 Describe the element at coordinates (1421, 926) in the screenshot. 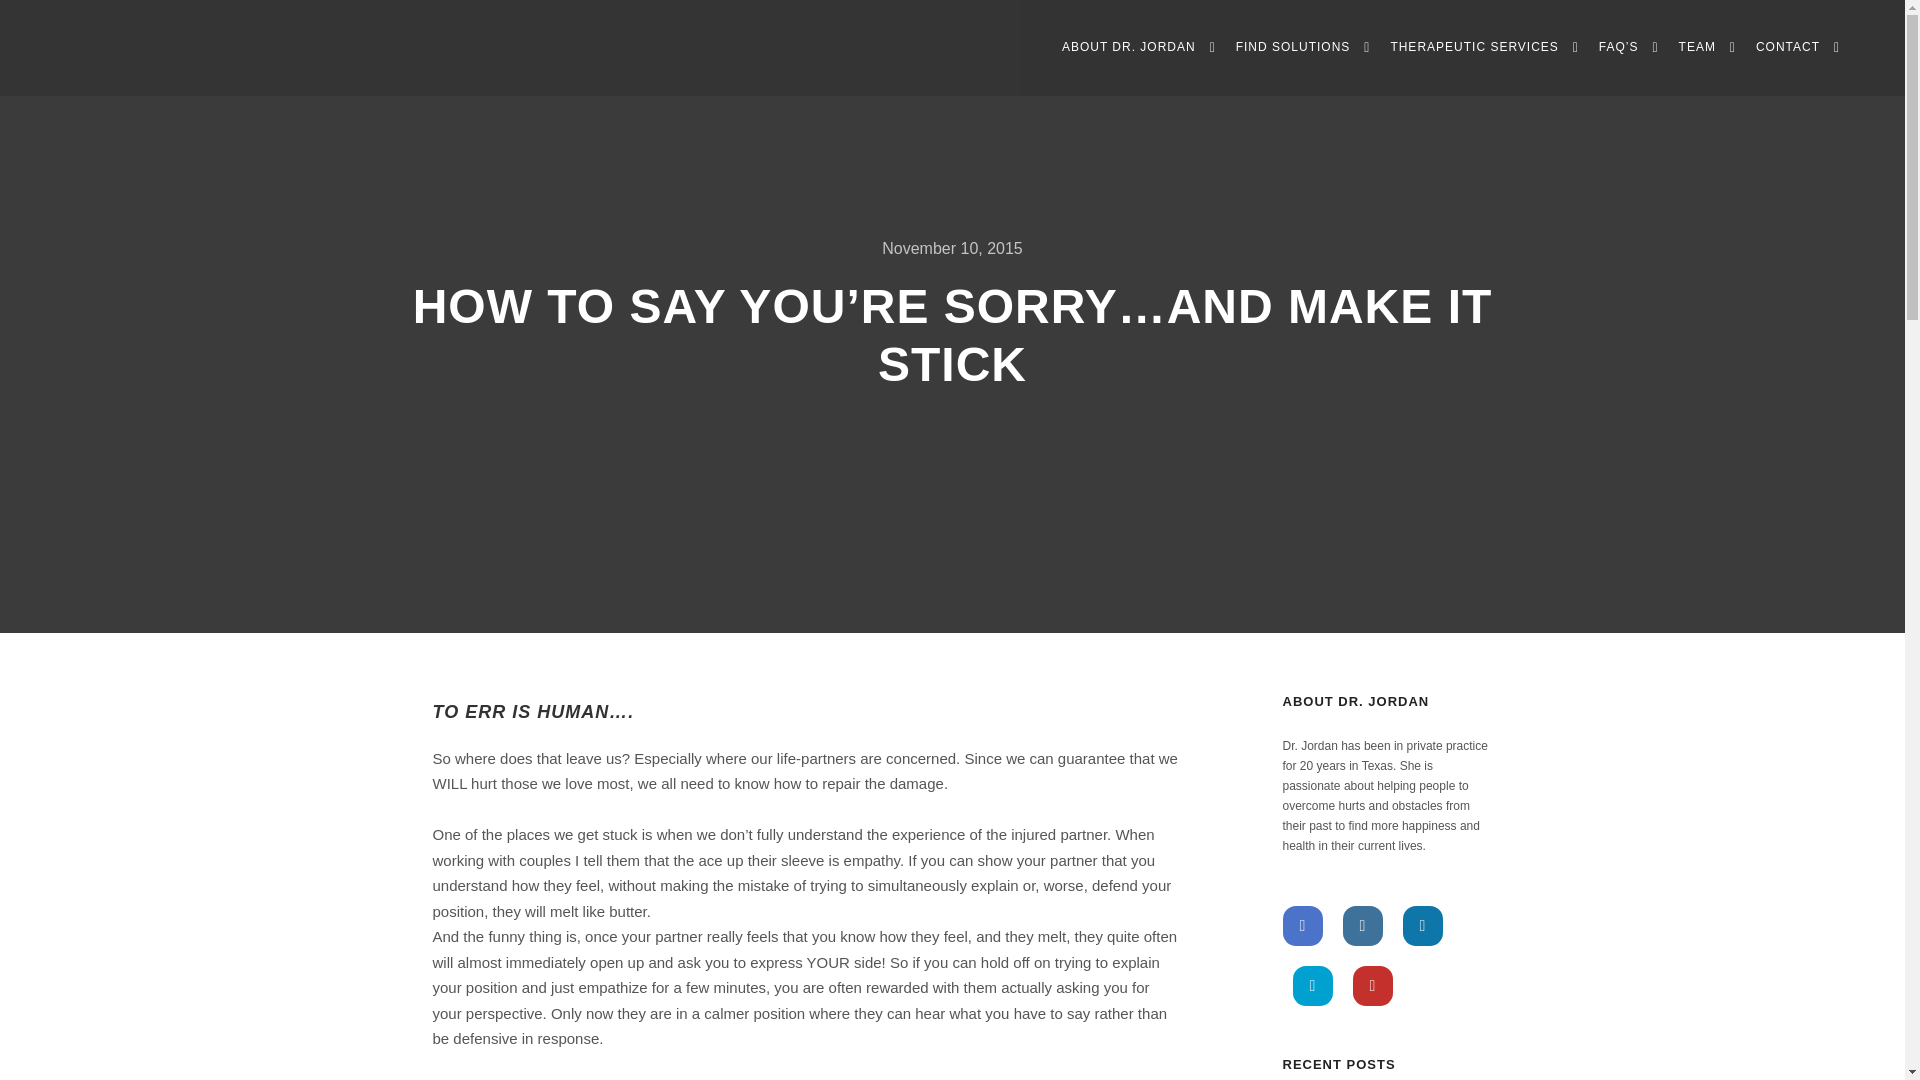

I see `Linkedin` at that location.